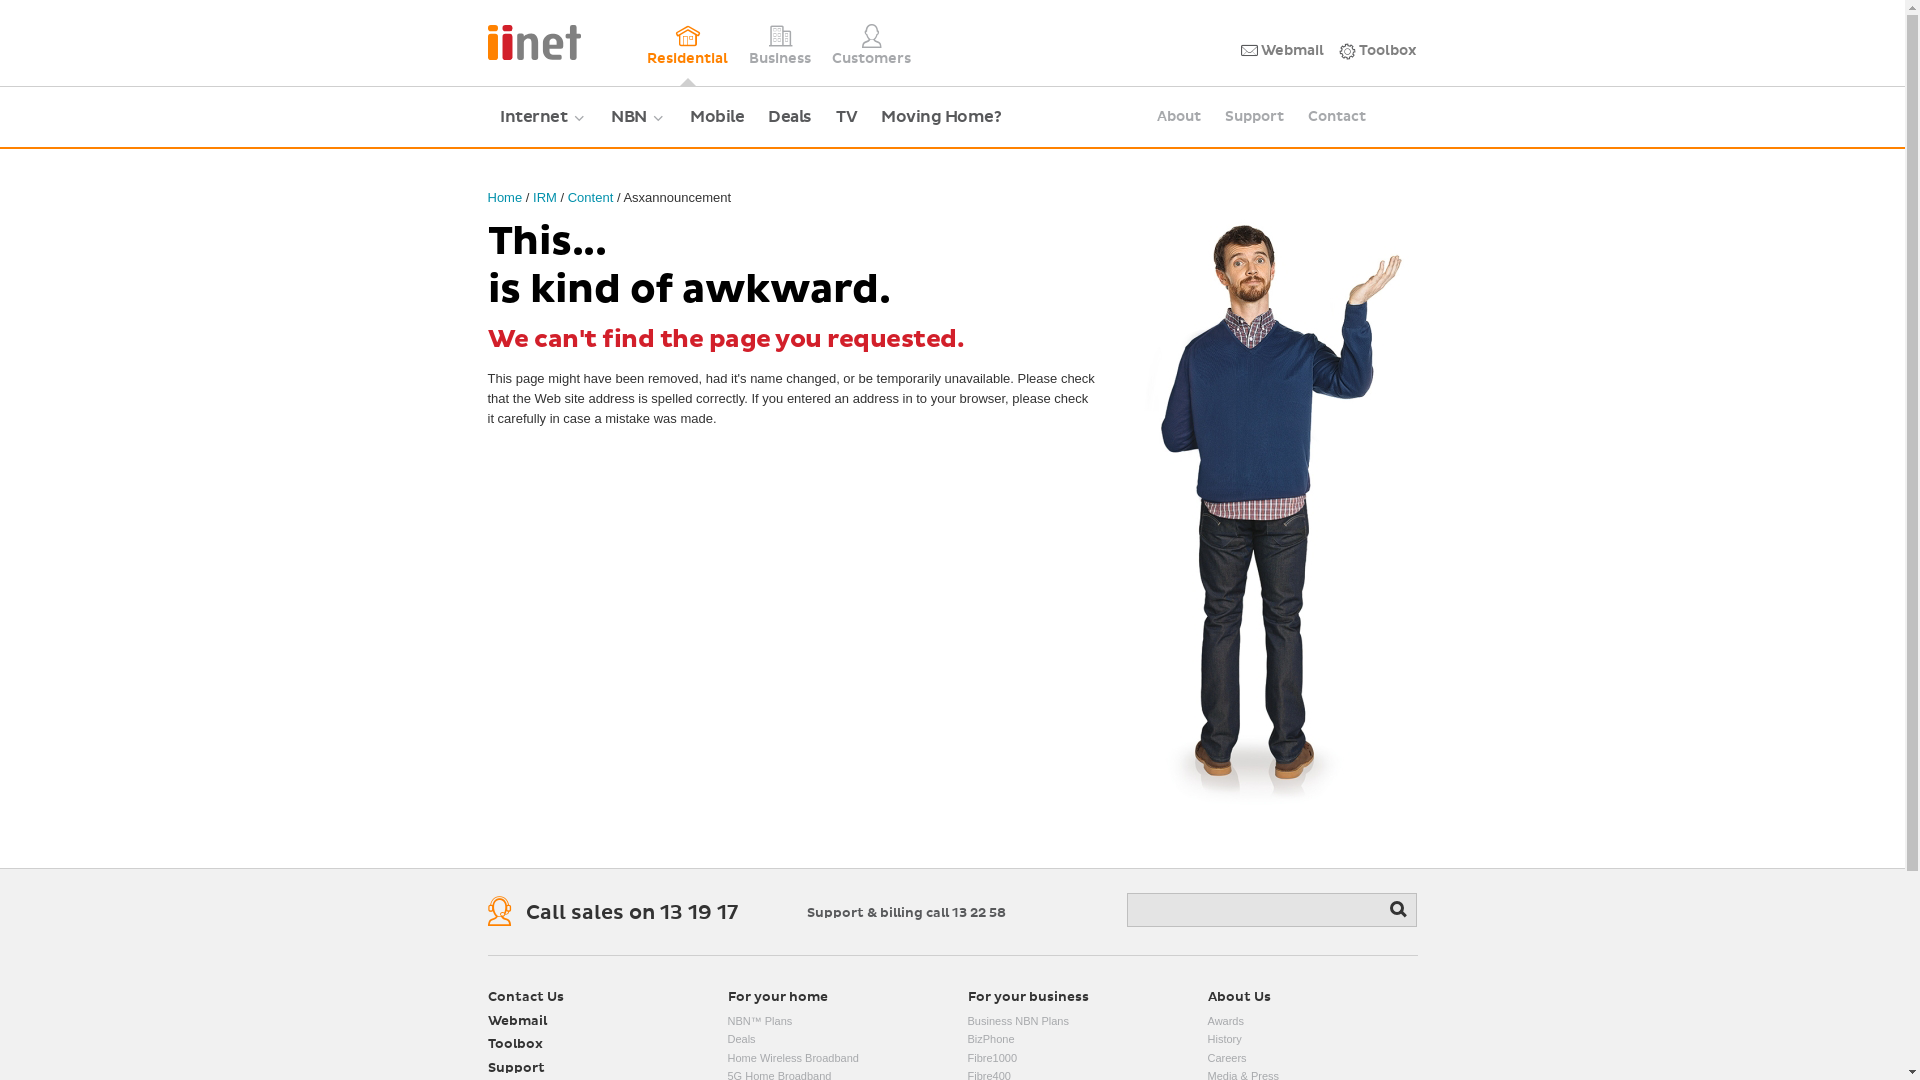  What do you see at coordinates (778, 998) in the screenshot?
I see `For your home` at bounding box center [778, 998].